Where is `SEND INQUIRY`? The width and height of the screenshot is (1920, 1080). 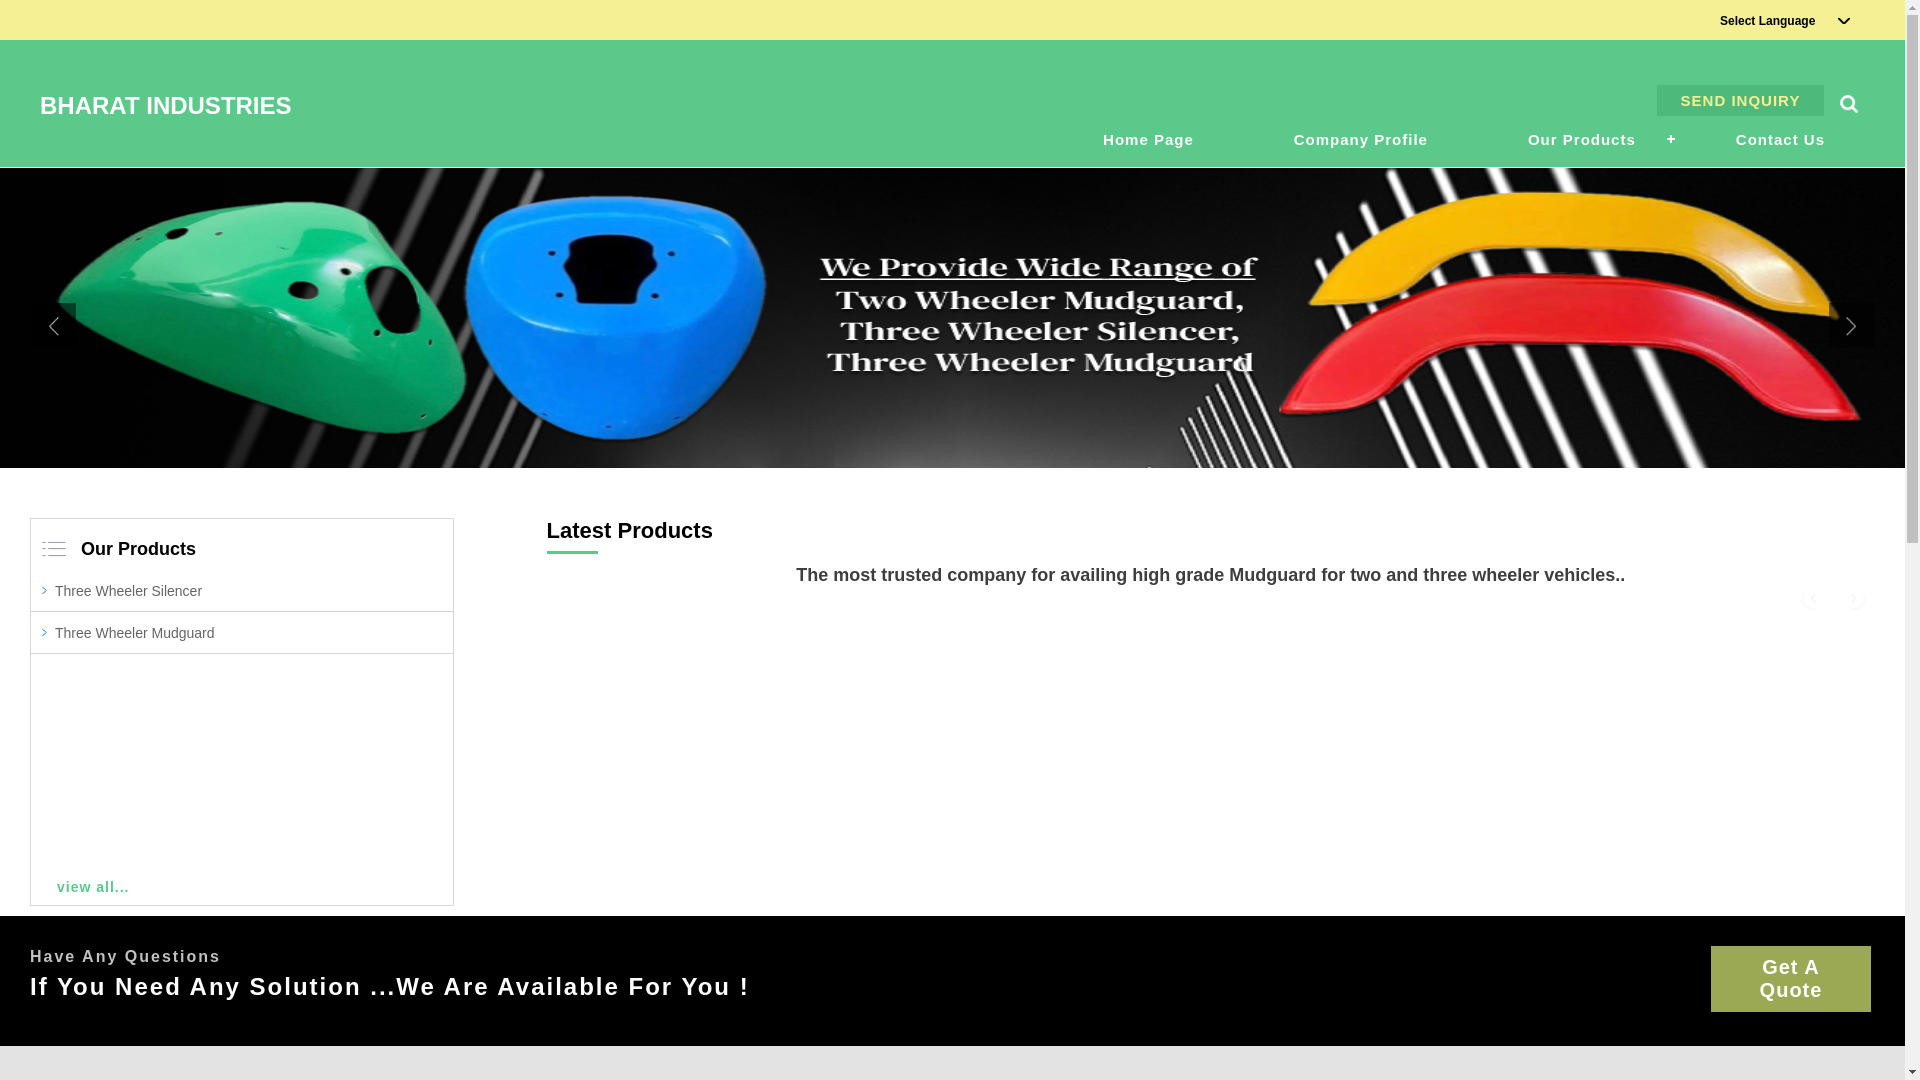 SEND INQUIRY is located at coordinates (1740, 100).